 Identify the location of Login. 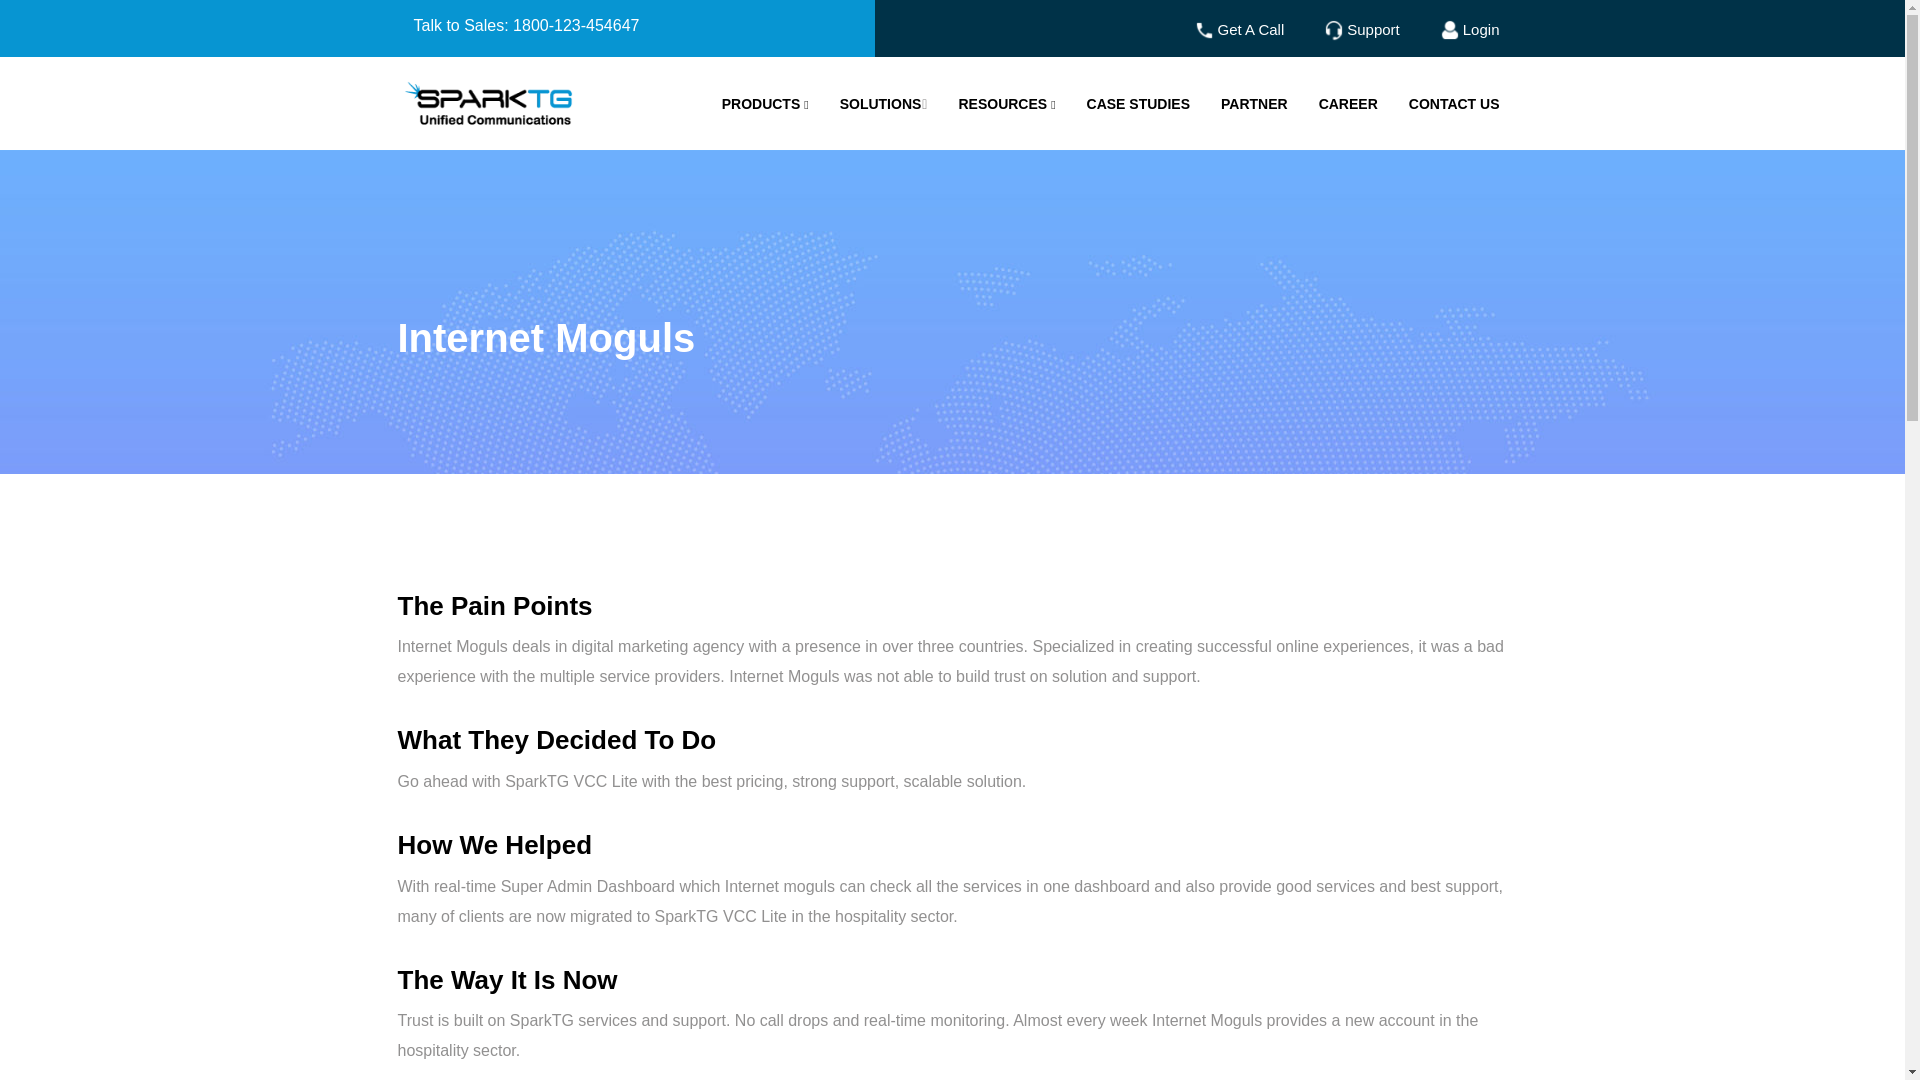
(1468, 28).